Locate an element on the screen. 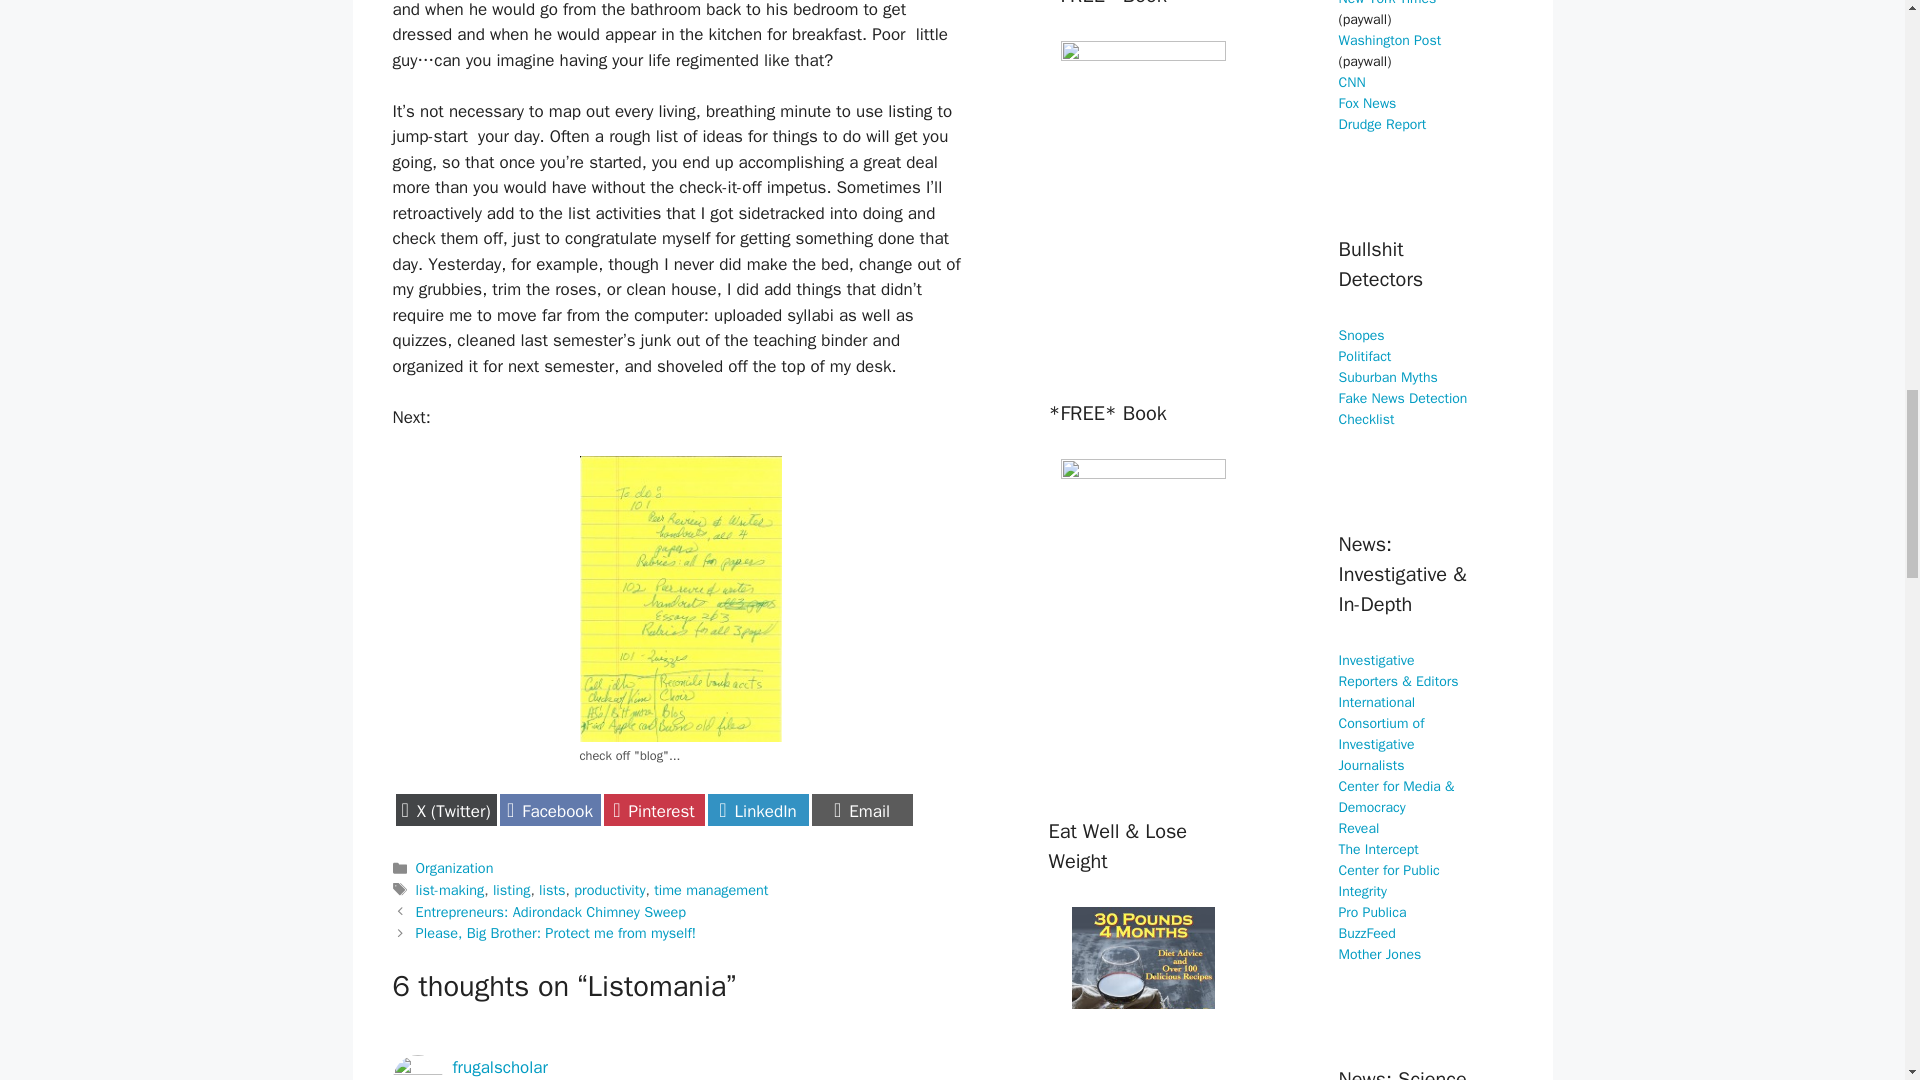  Organization is located at coordinates (654, 810).